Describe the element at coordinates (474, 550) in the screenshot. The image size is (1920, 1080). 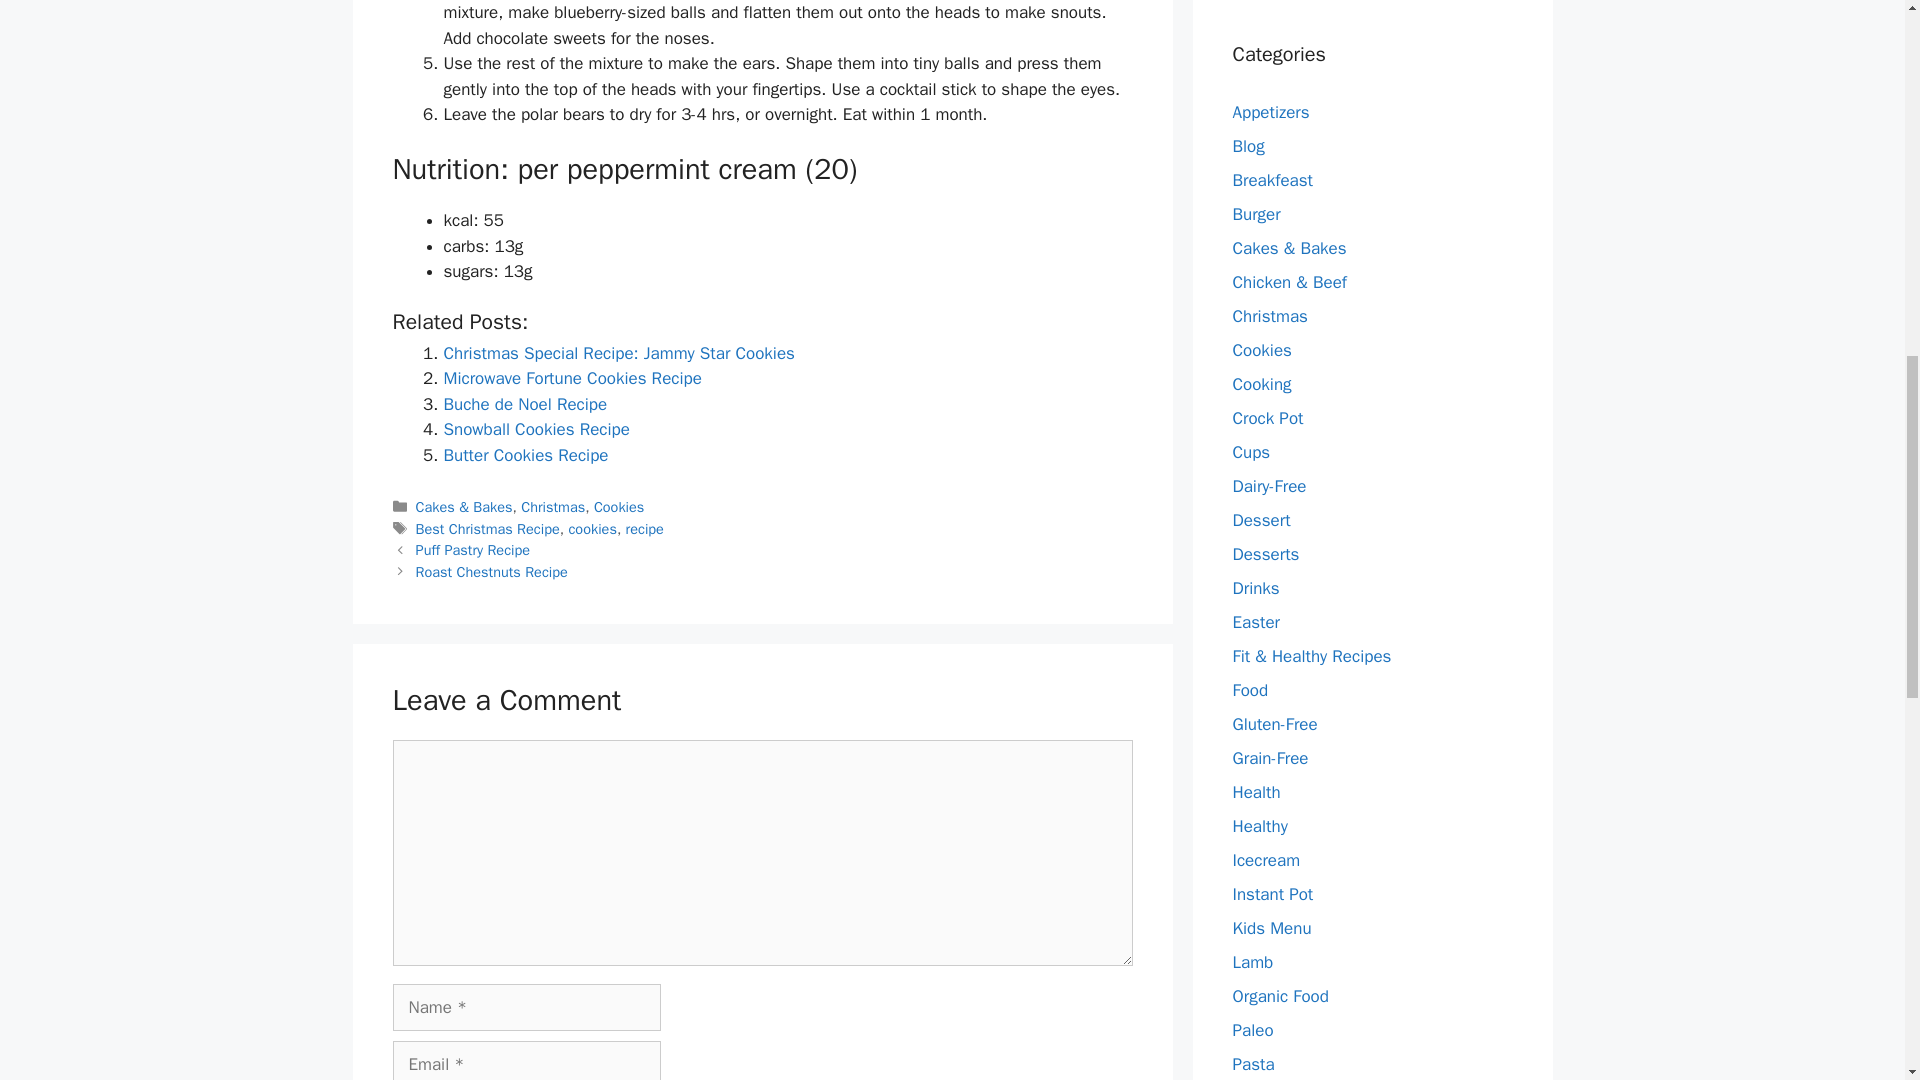
I see `Puff Pastry Recipe` at that location.